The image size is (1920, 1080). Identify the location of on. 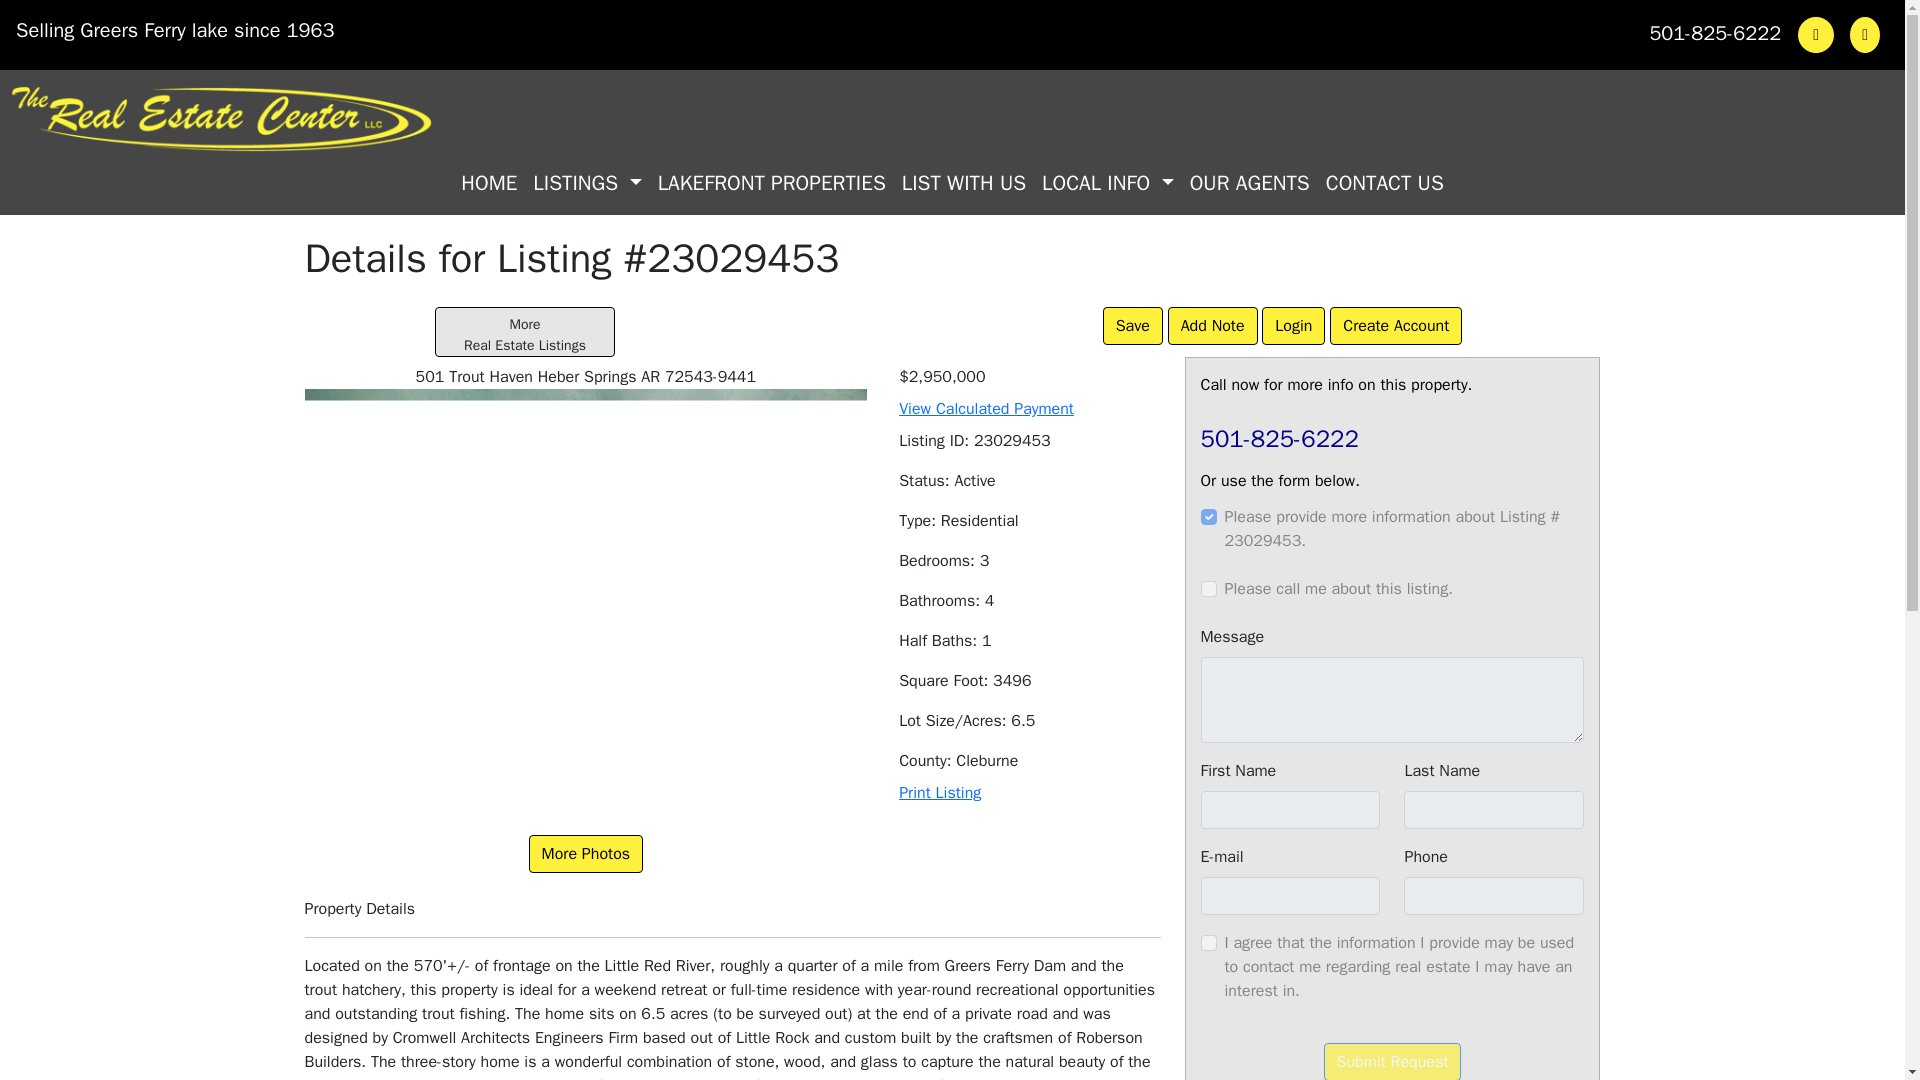
(1108, 183).